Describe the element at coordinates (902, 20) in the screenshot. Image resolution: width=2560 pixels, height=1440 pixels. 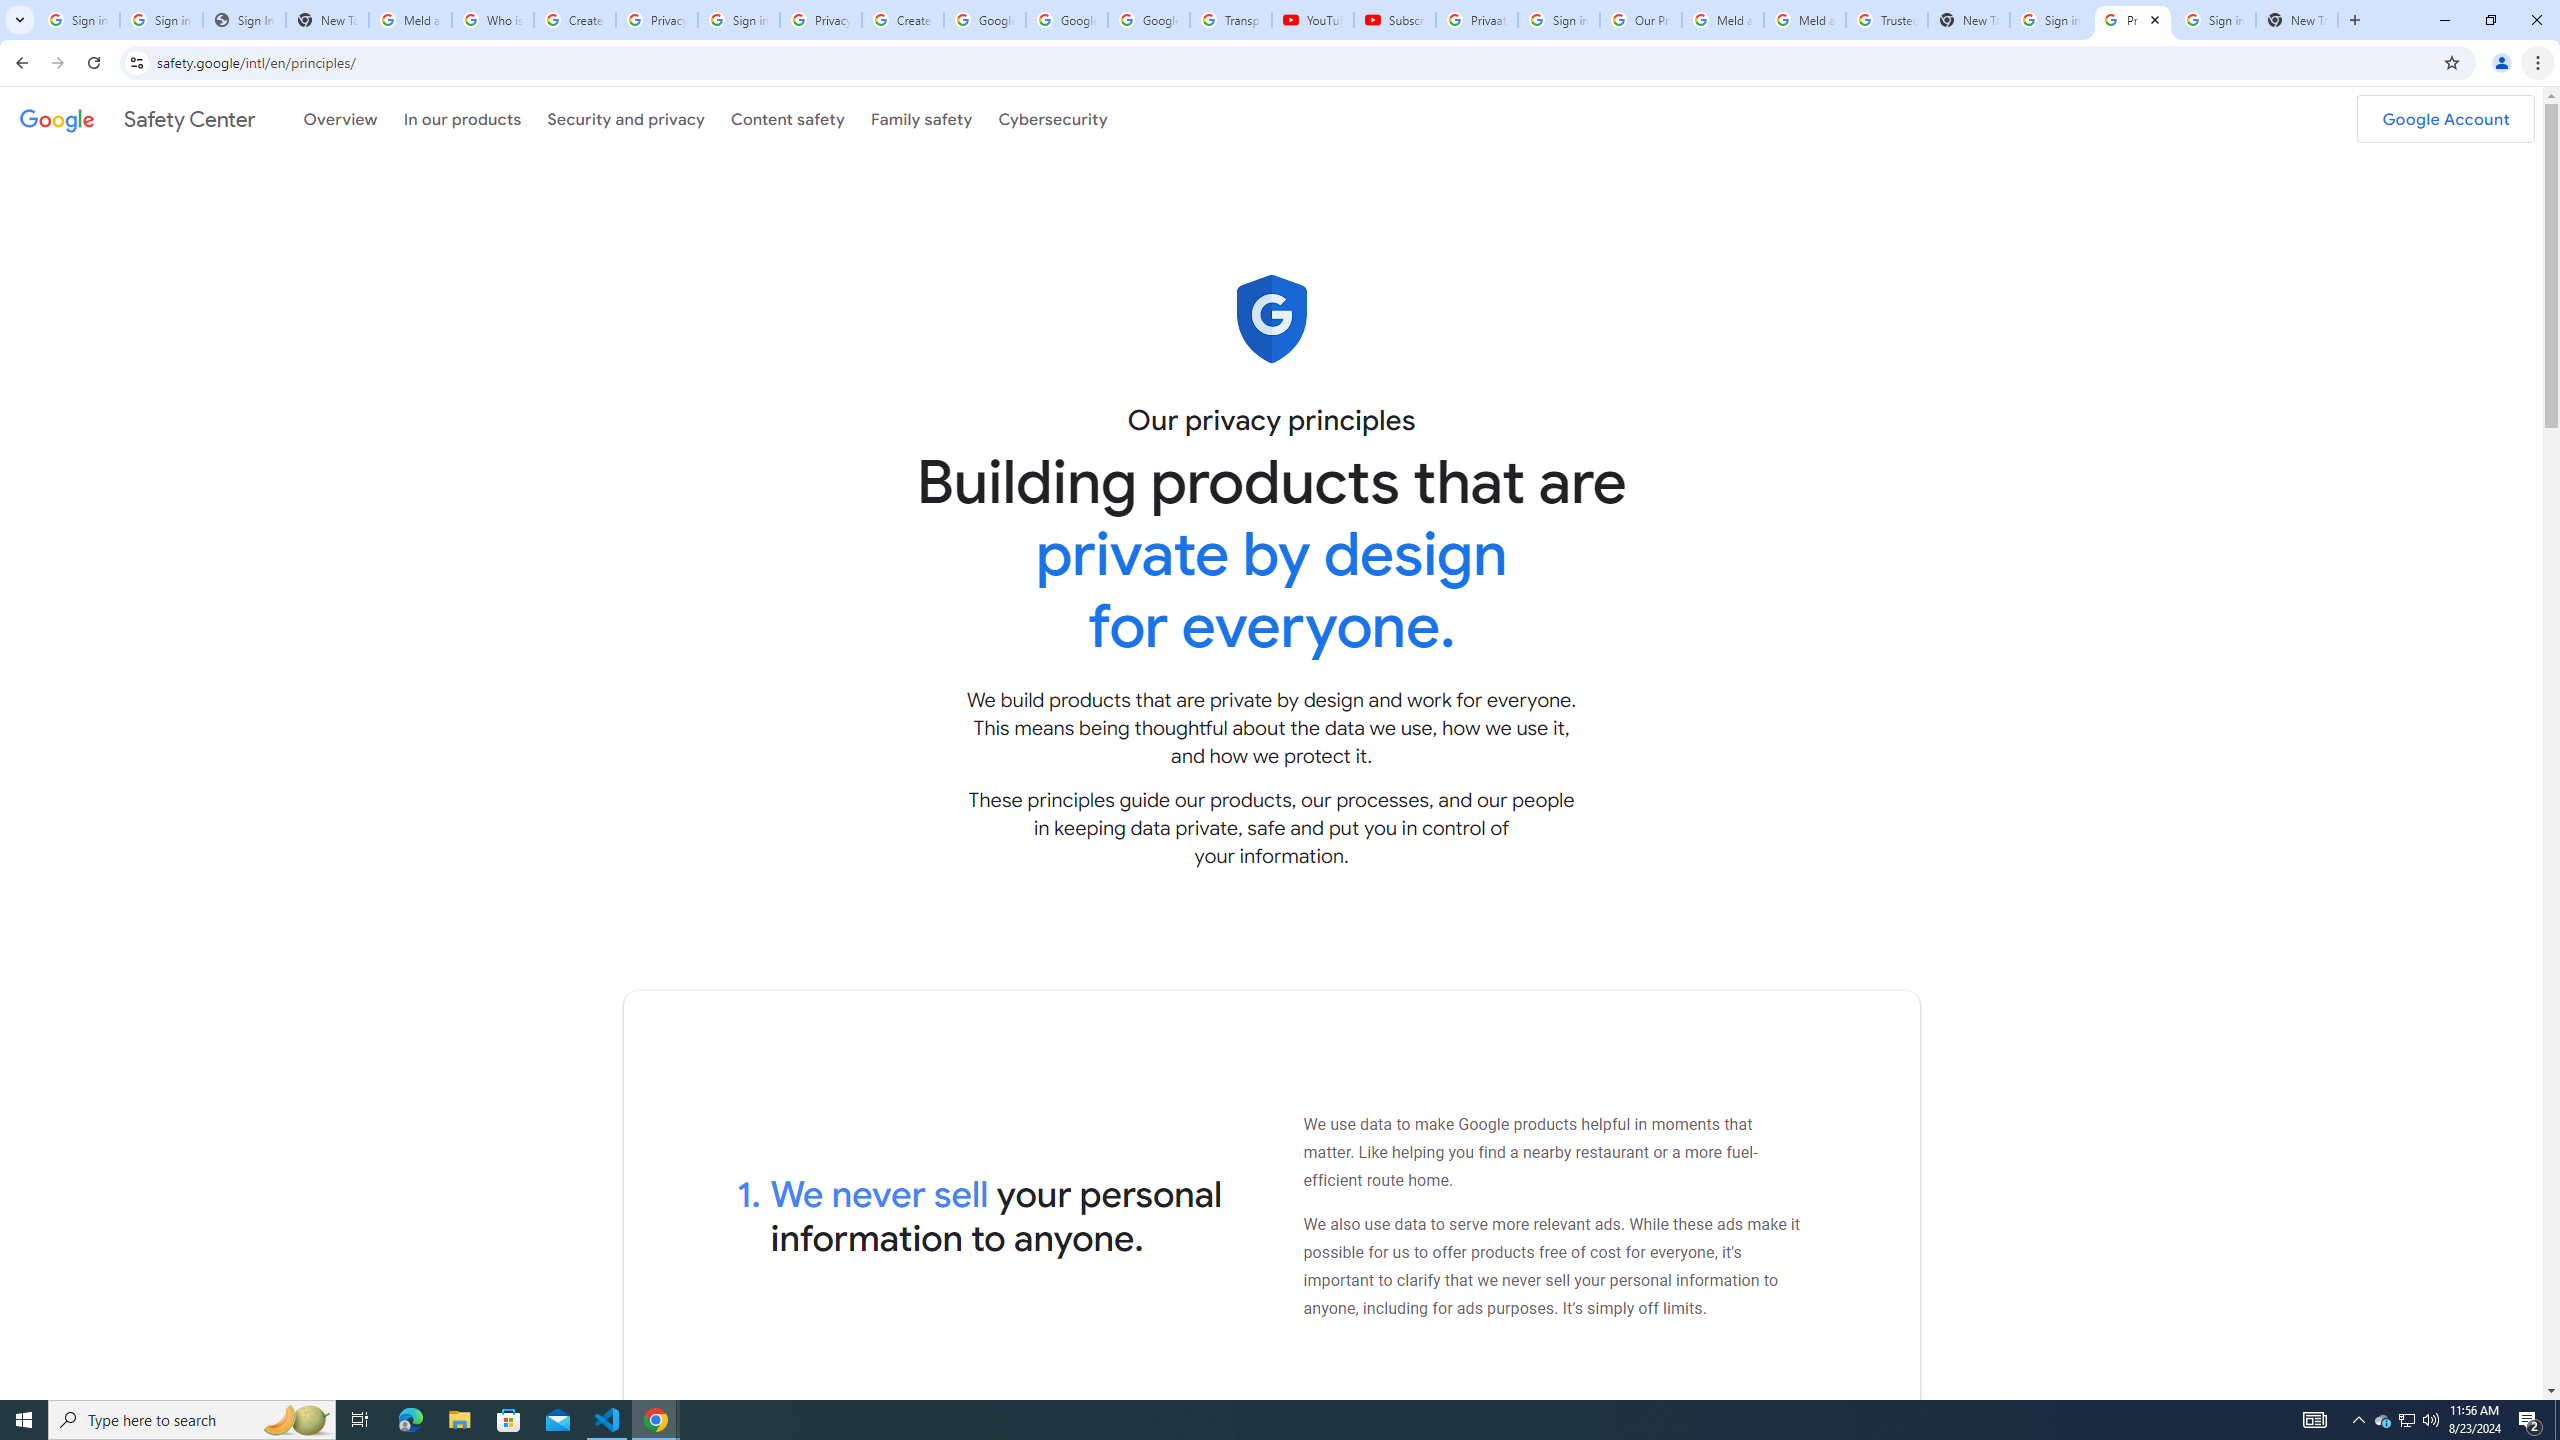
I see `Create your Google Account` at that location.